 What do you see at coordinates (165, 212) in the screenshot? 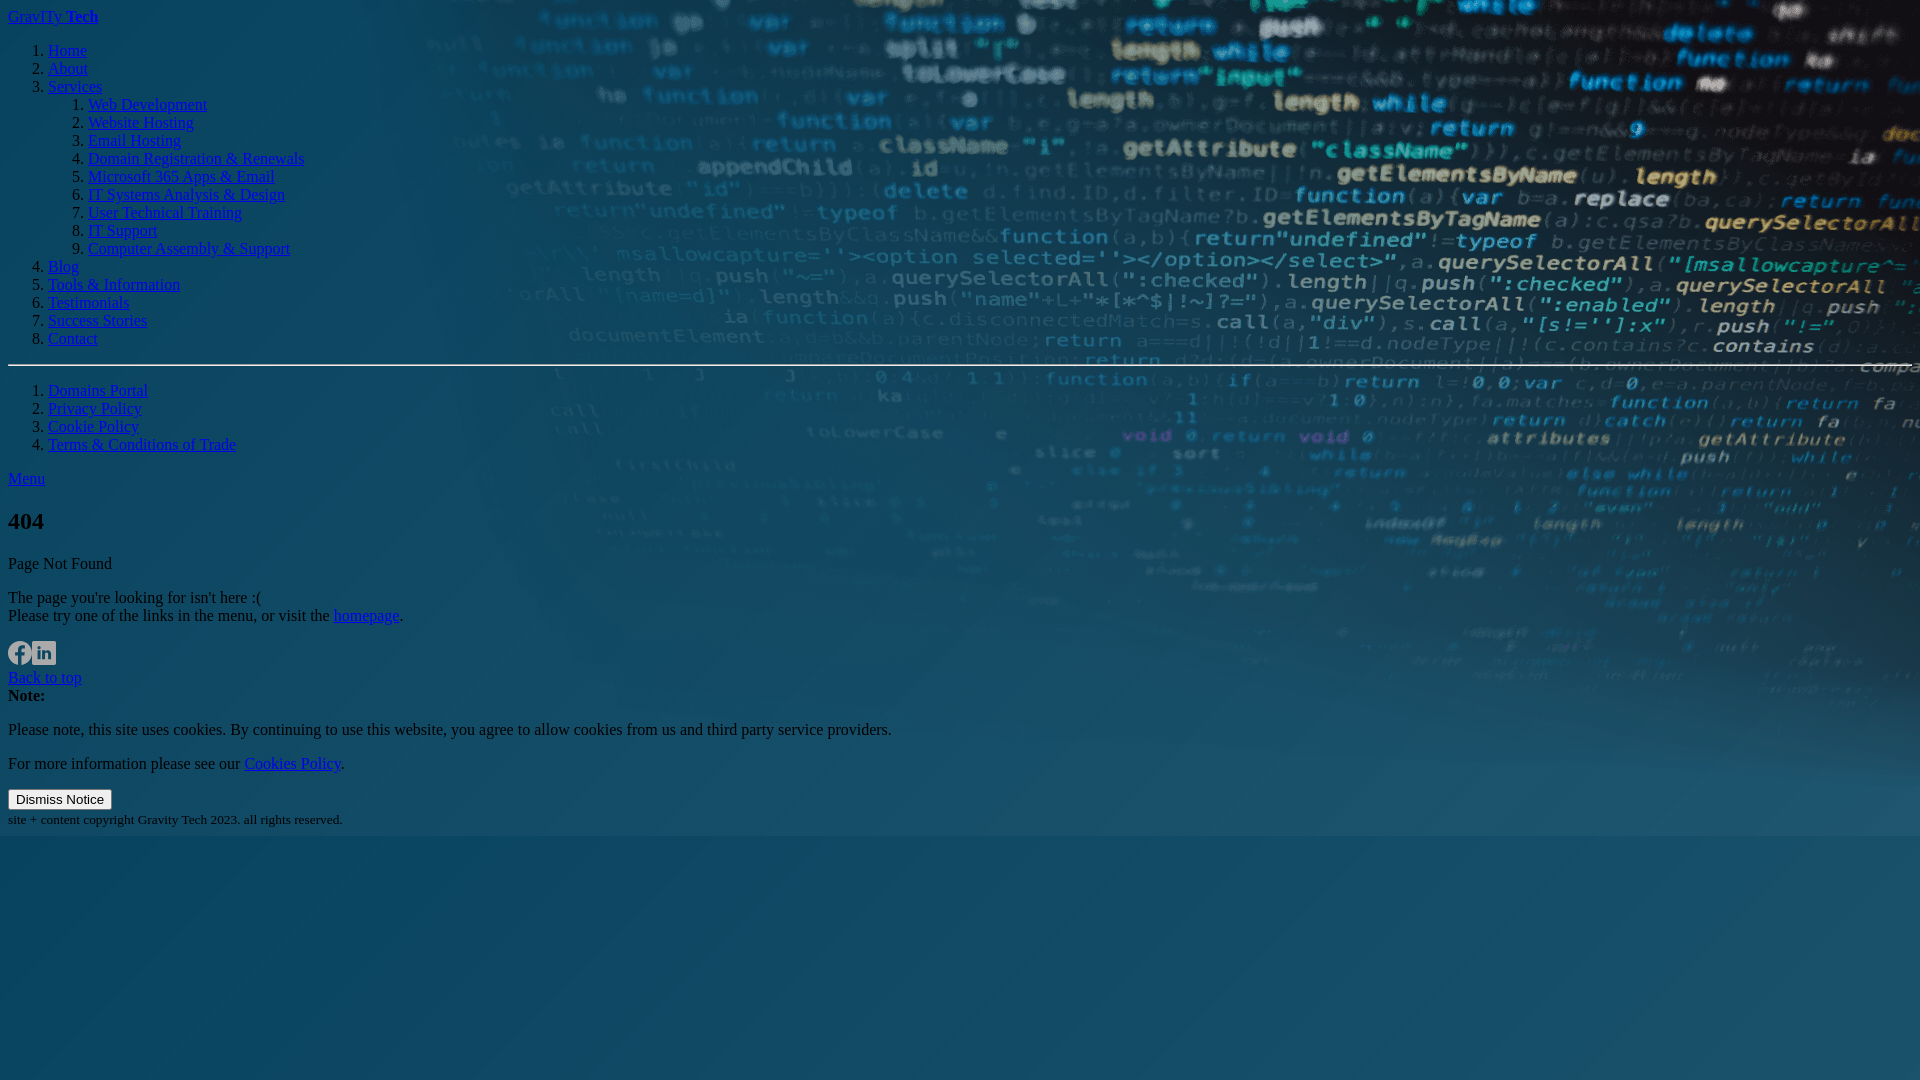
I see `User Technical Training` at bounding box center [165, 212].